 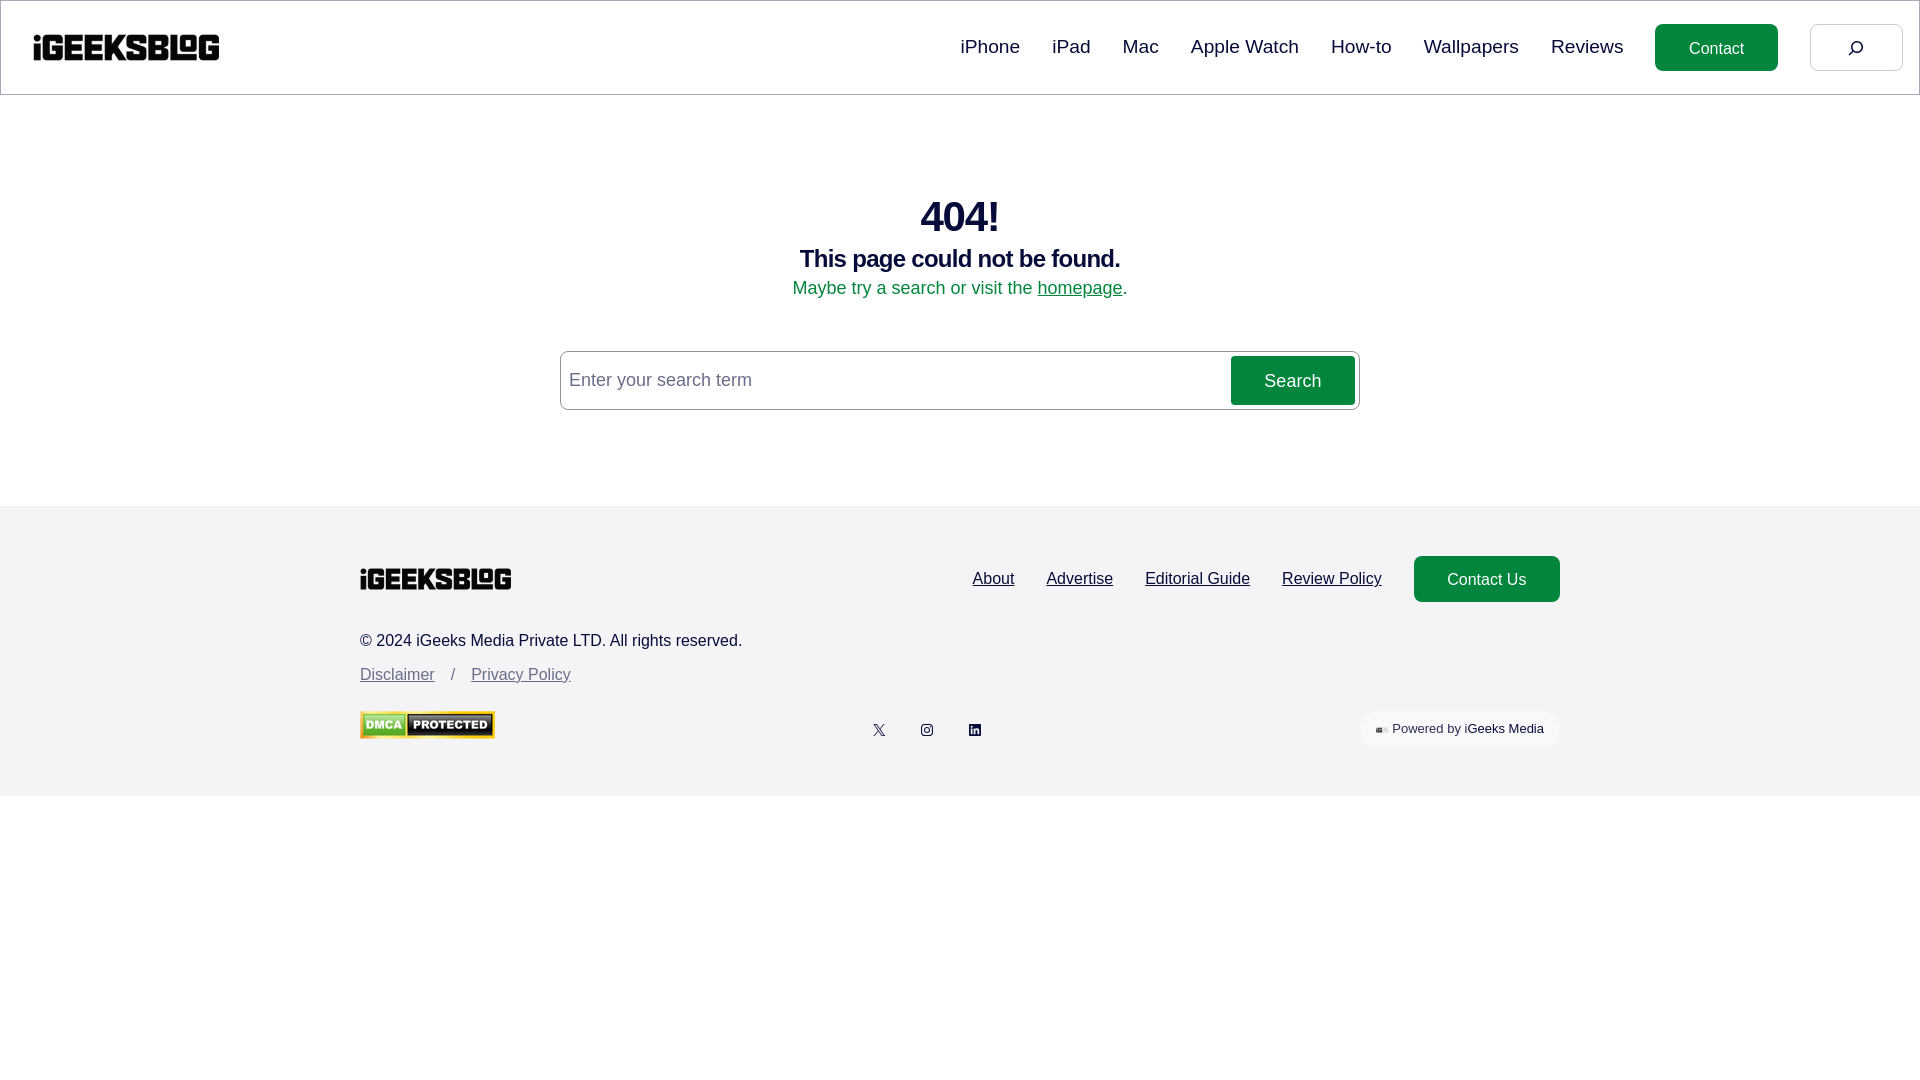 What do you see at coordinates (1141, 47) in the screenshot?
I see `Mac` at bounding box center [1141, 47].